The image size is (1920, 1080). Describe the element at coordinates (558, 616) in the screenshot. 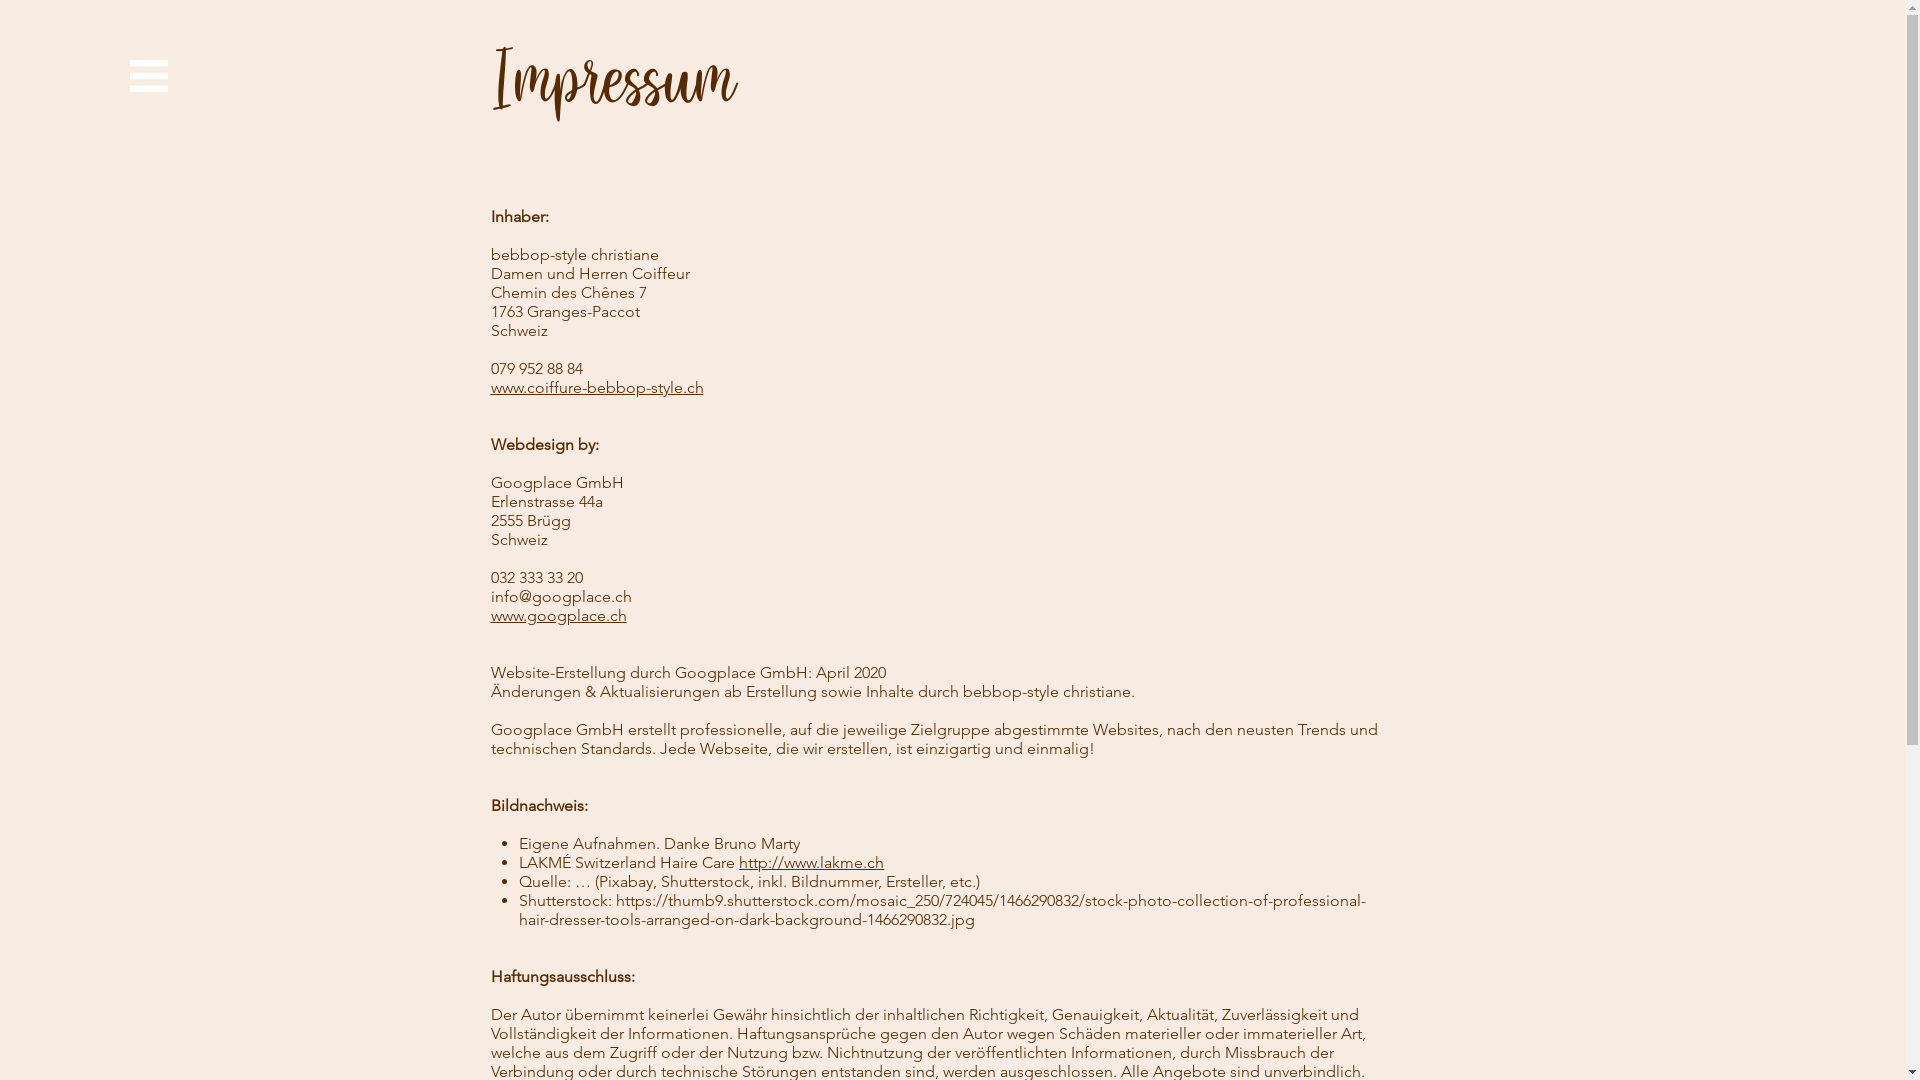

I see `www.googplace.ch` at that location.